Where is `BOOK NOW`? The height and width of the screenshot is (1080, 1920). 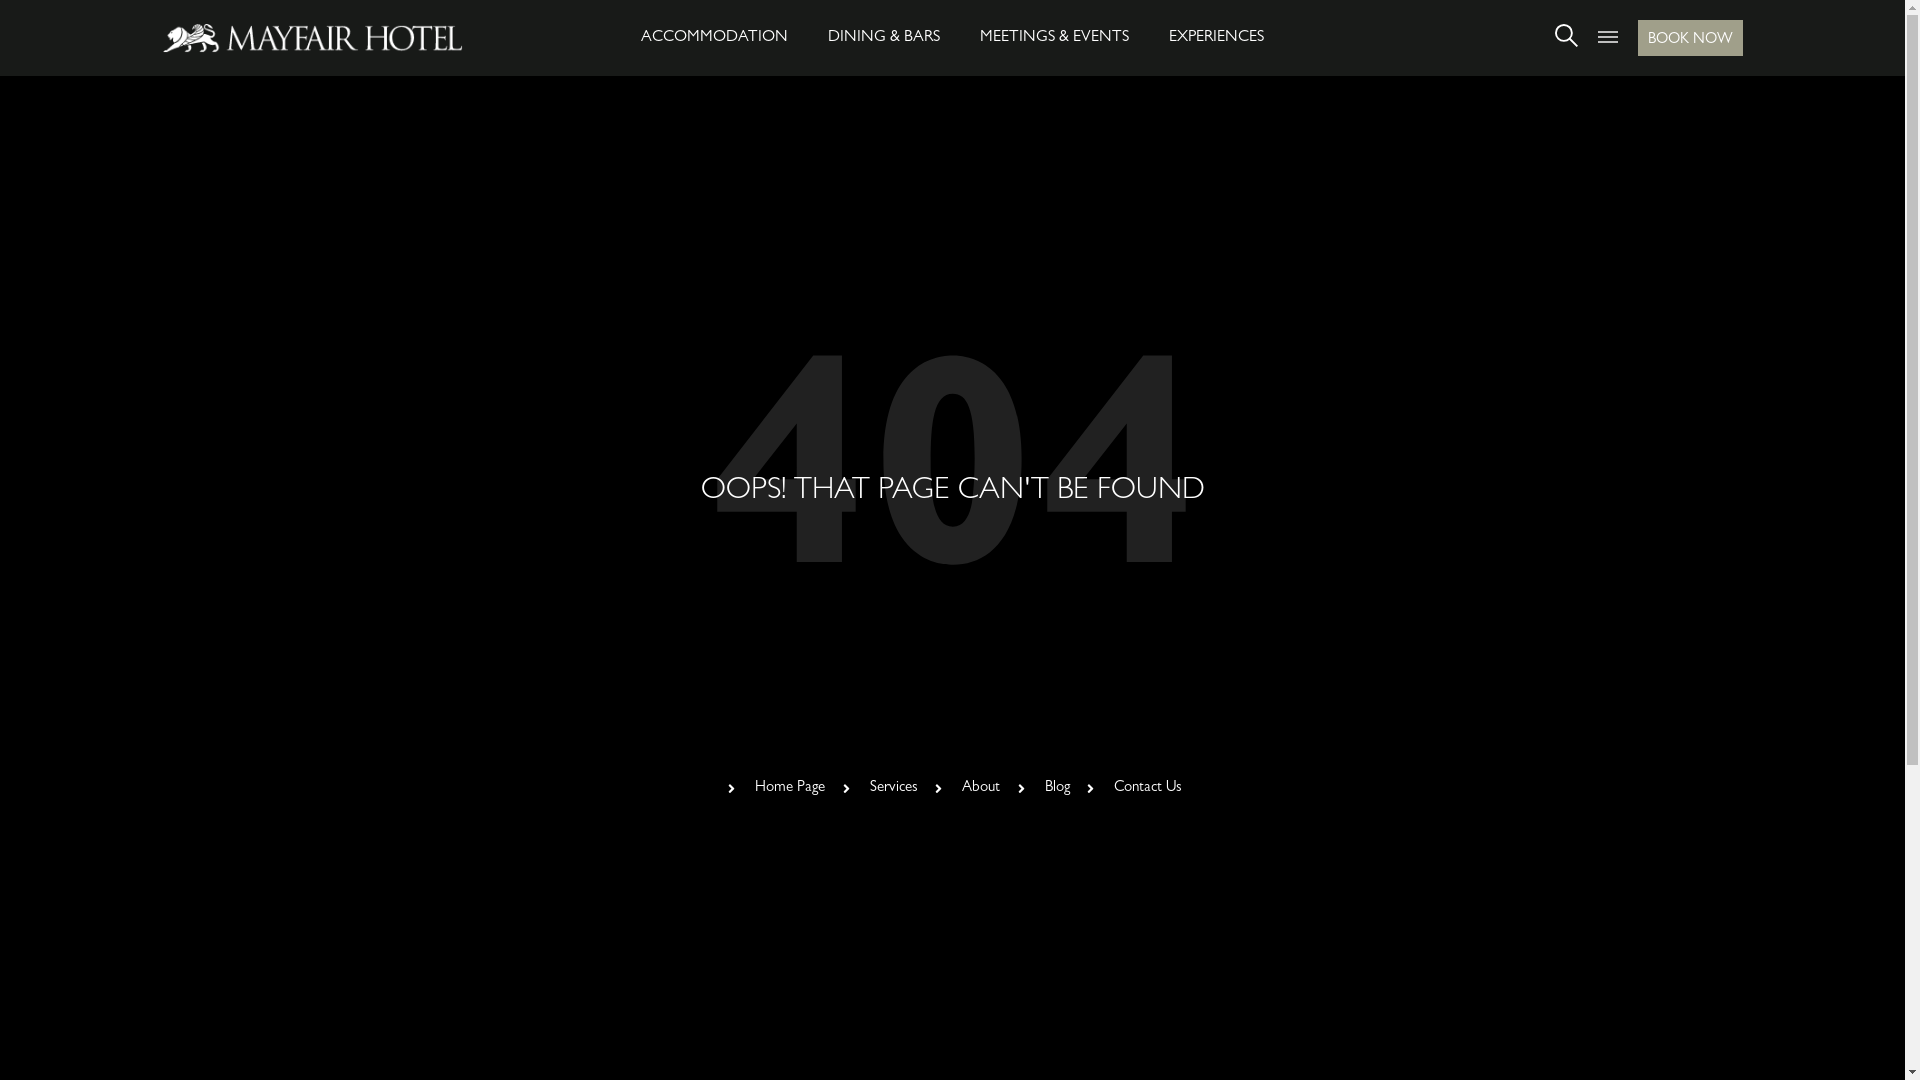
BOOK NOW is located at coordinates (1690, 38).